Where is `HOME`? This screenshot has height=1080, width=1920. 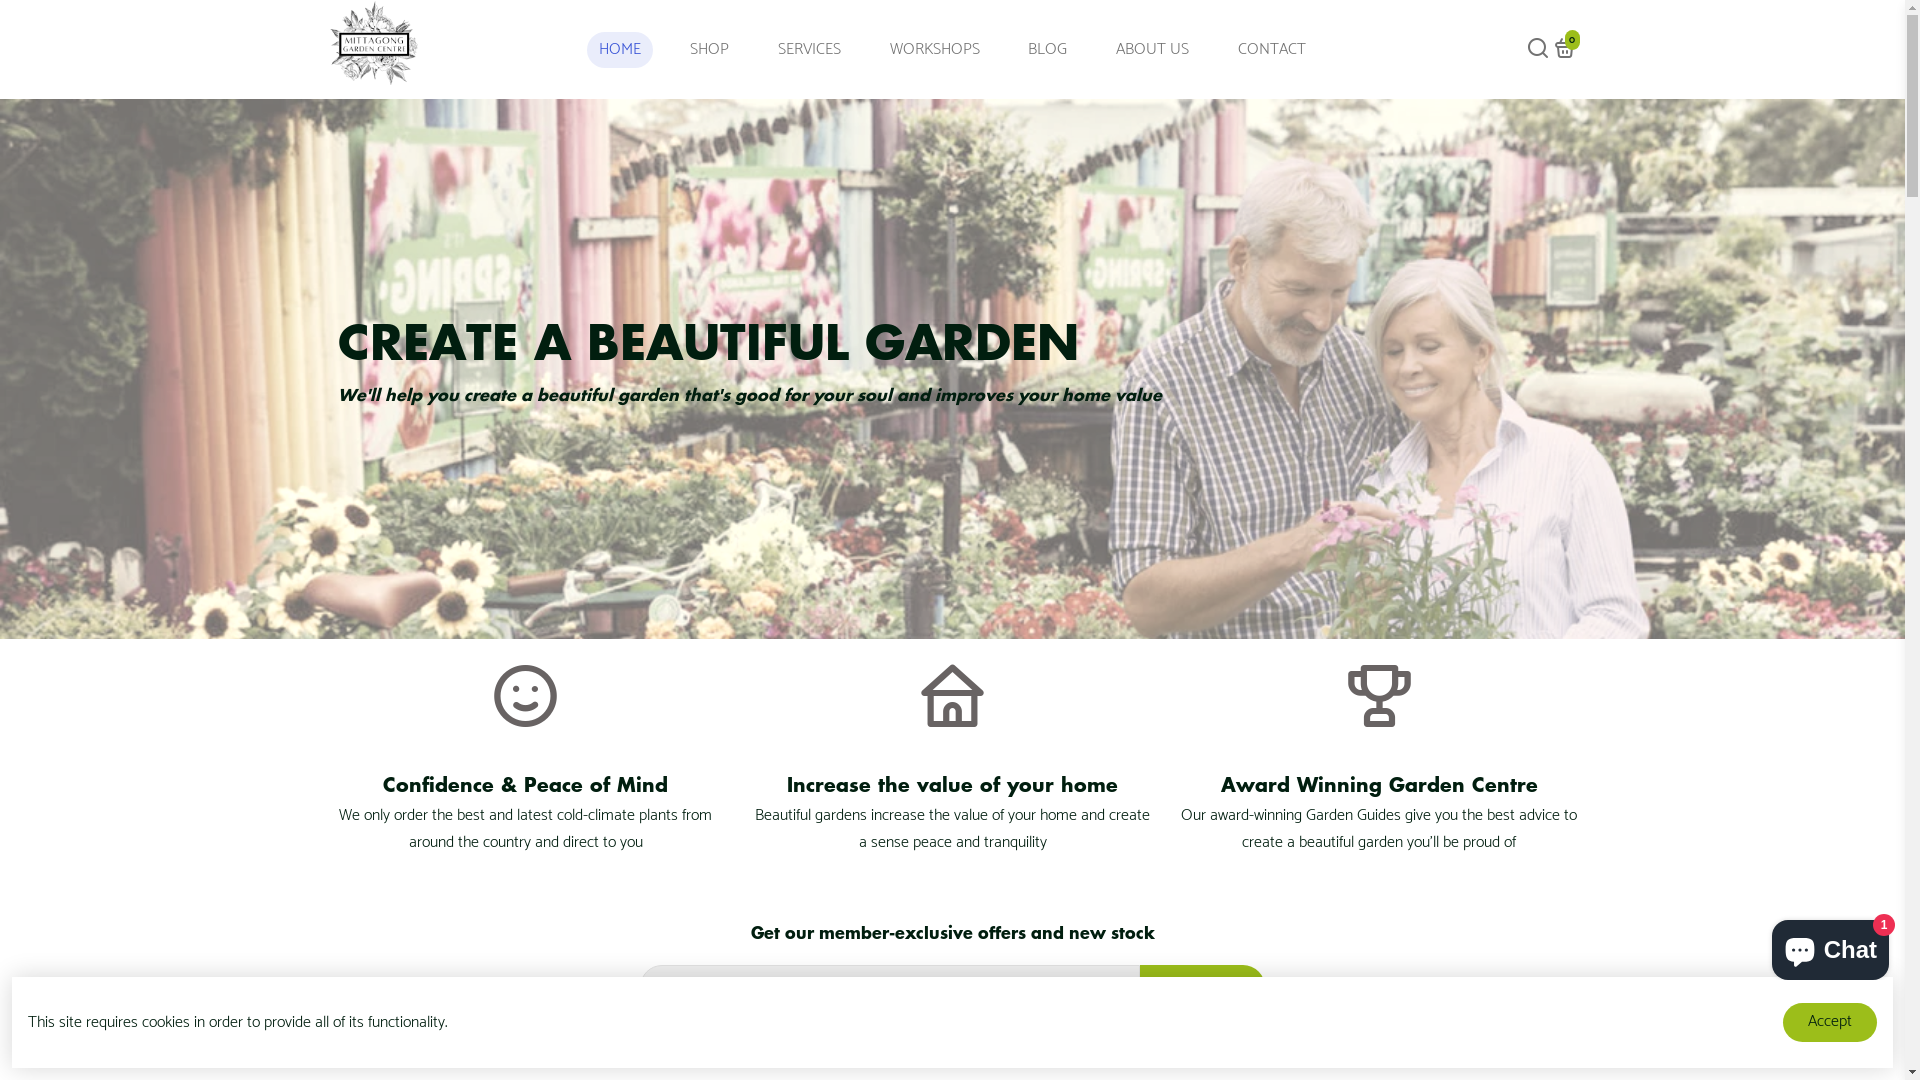 HOME is located at coordinates (620, 50).